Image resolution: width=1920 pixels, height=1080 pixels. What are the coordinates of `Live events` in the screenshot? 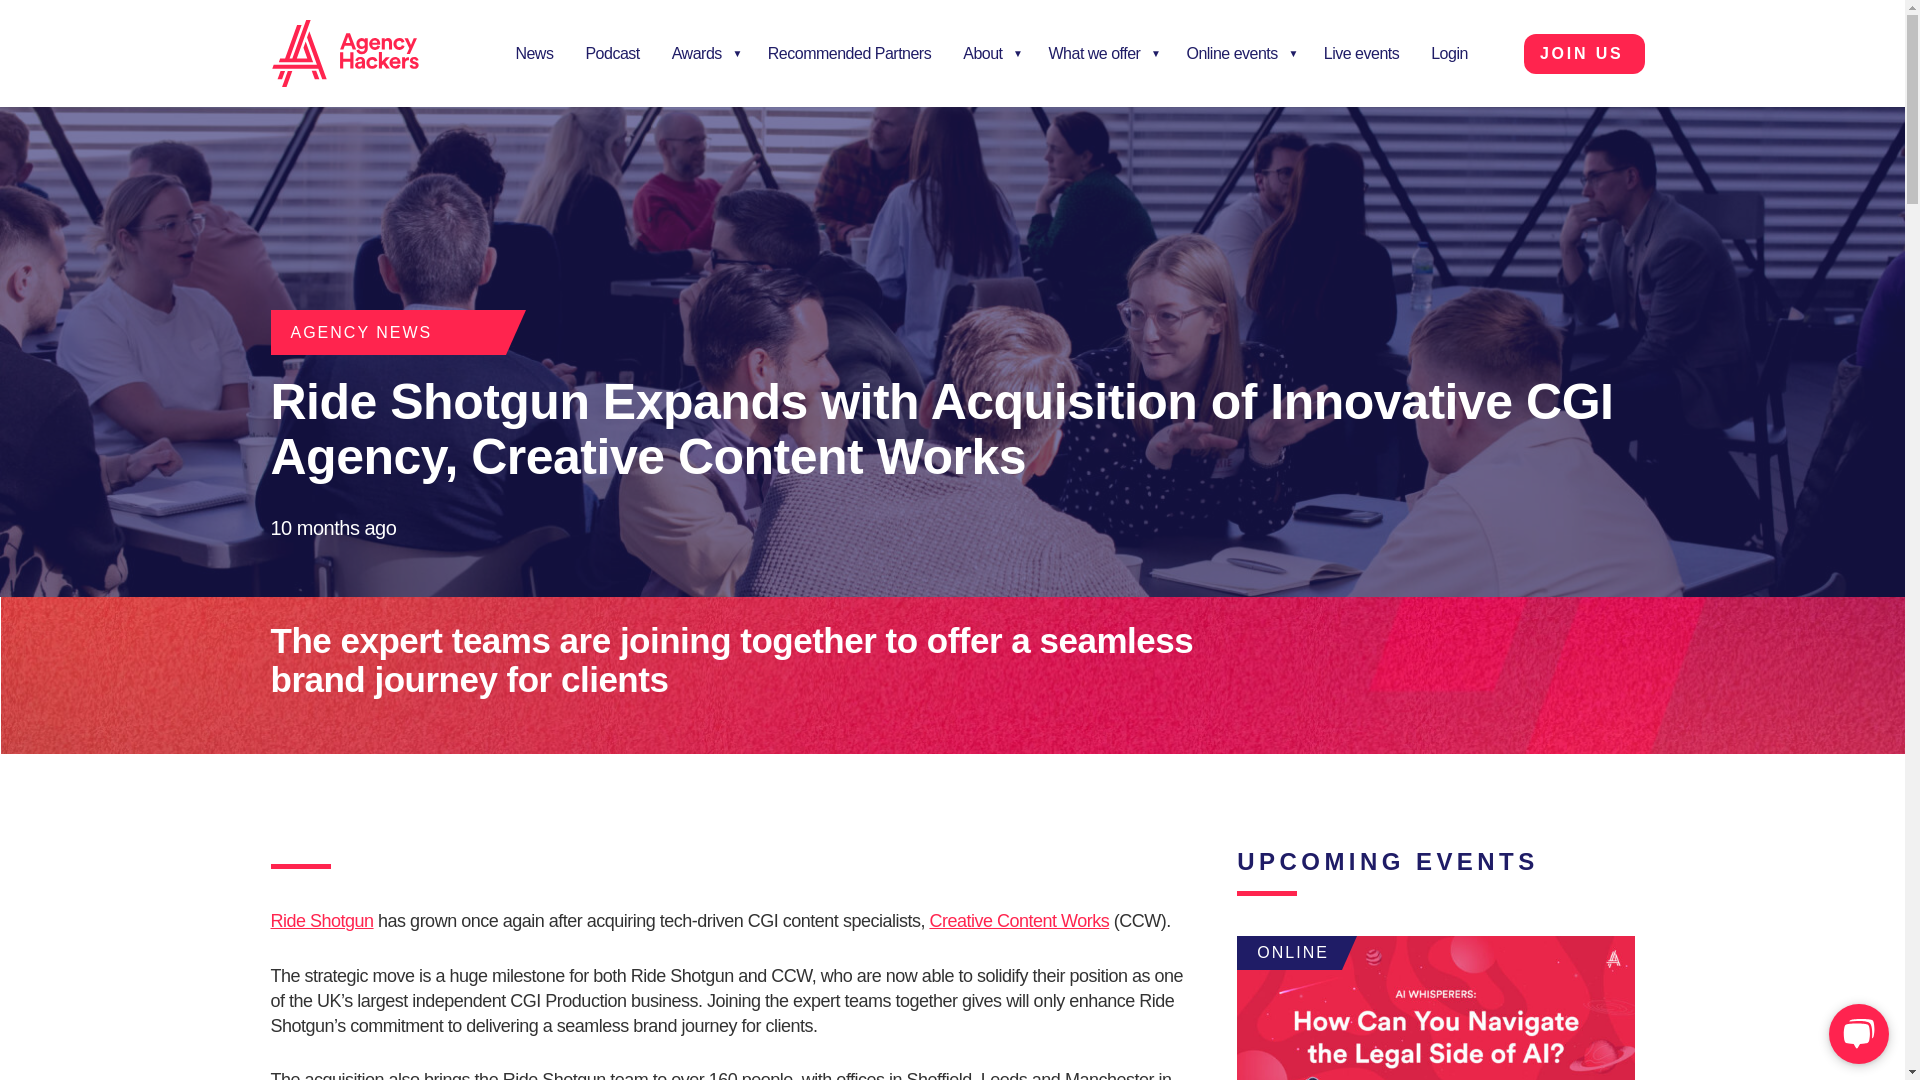 It's located at (1361, 53).